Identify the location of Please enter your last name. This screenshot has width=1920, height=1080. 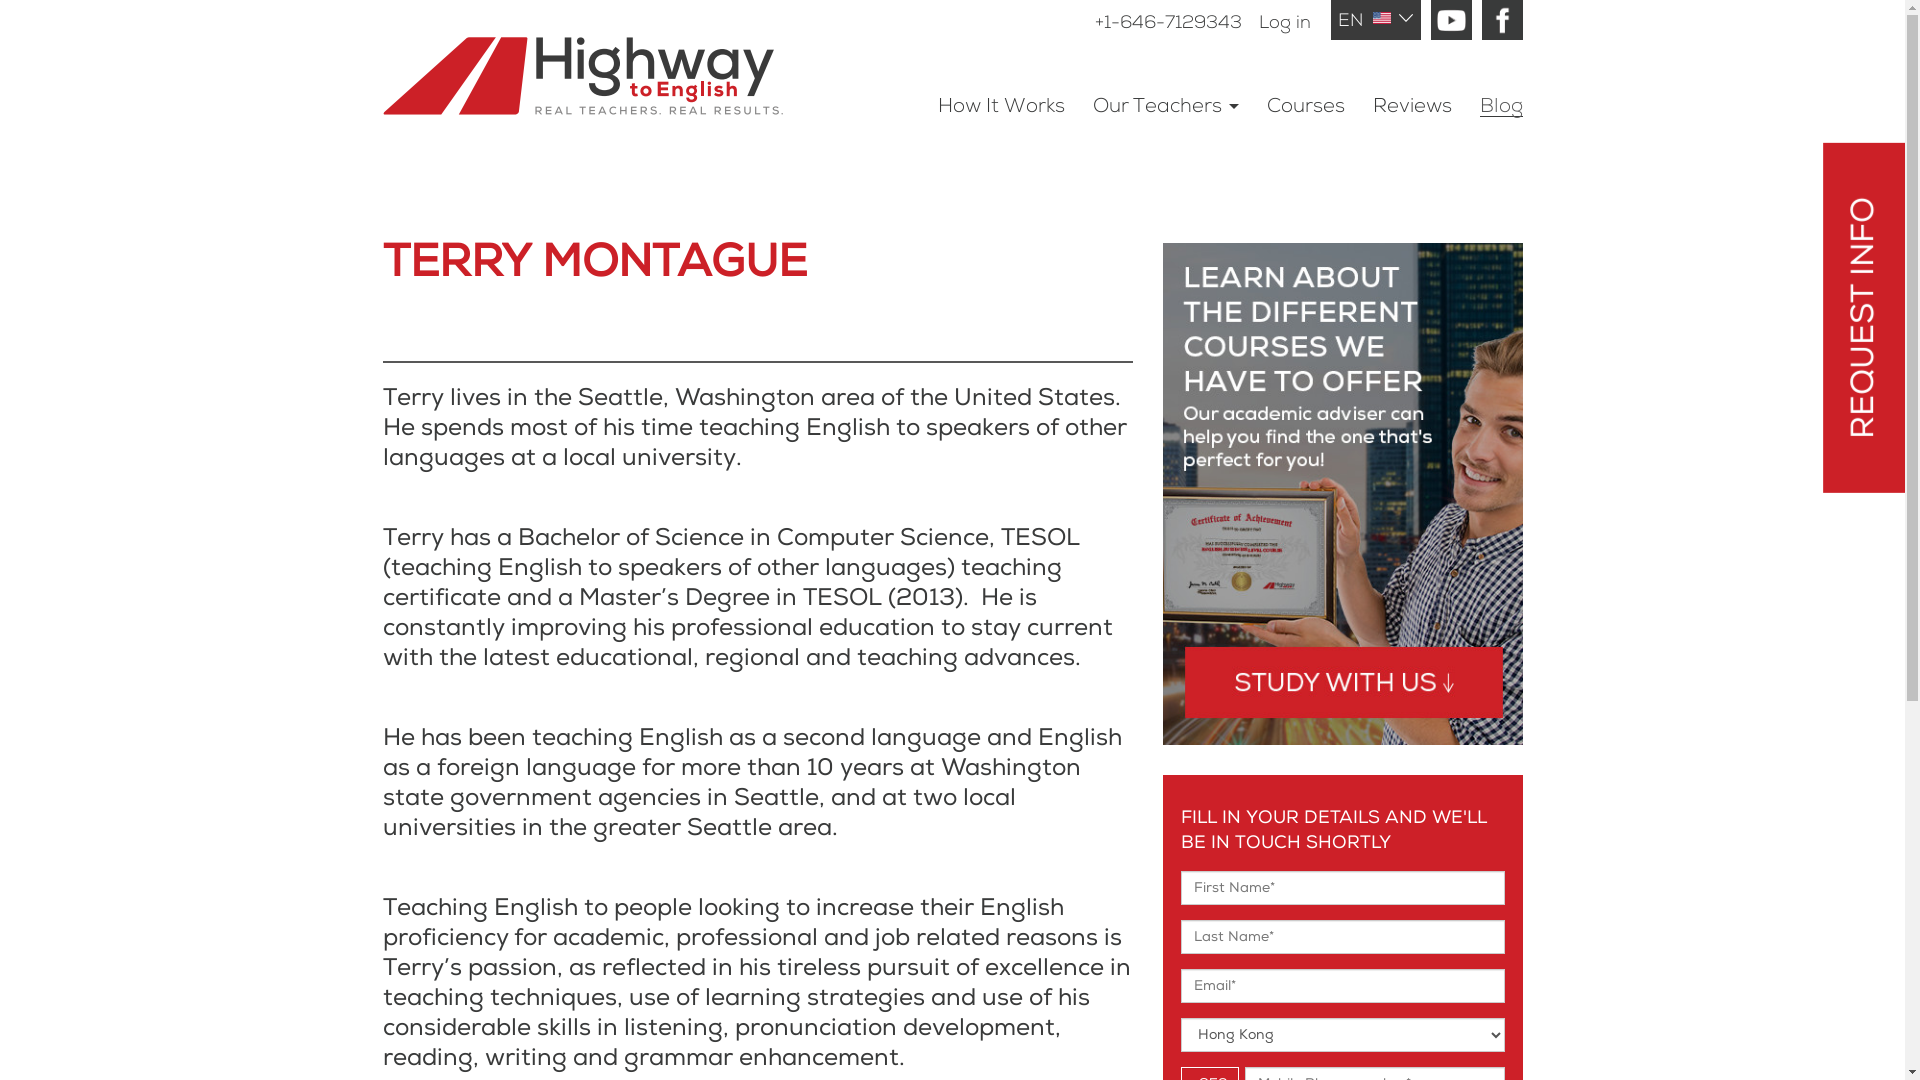
(1342, 937).